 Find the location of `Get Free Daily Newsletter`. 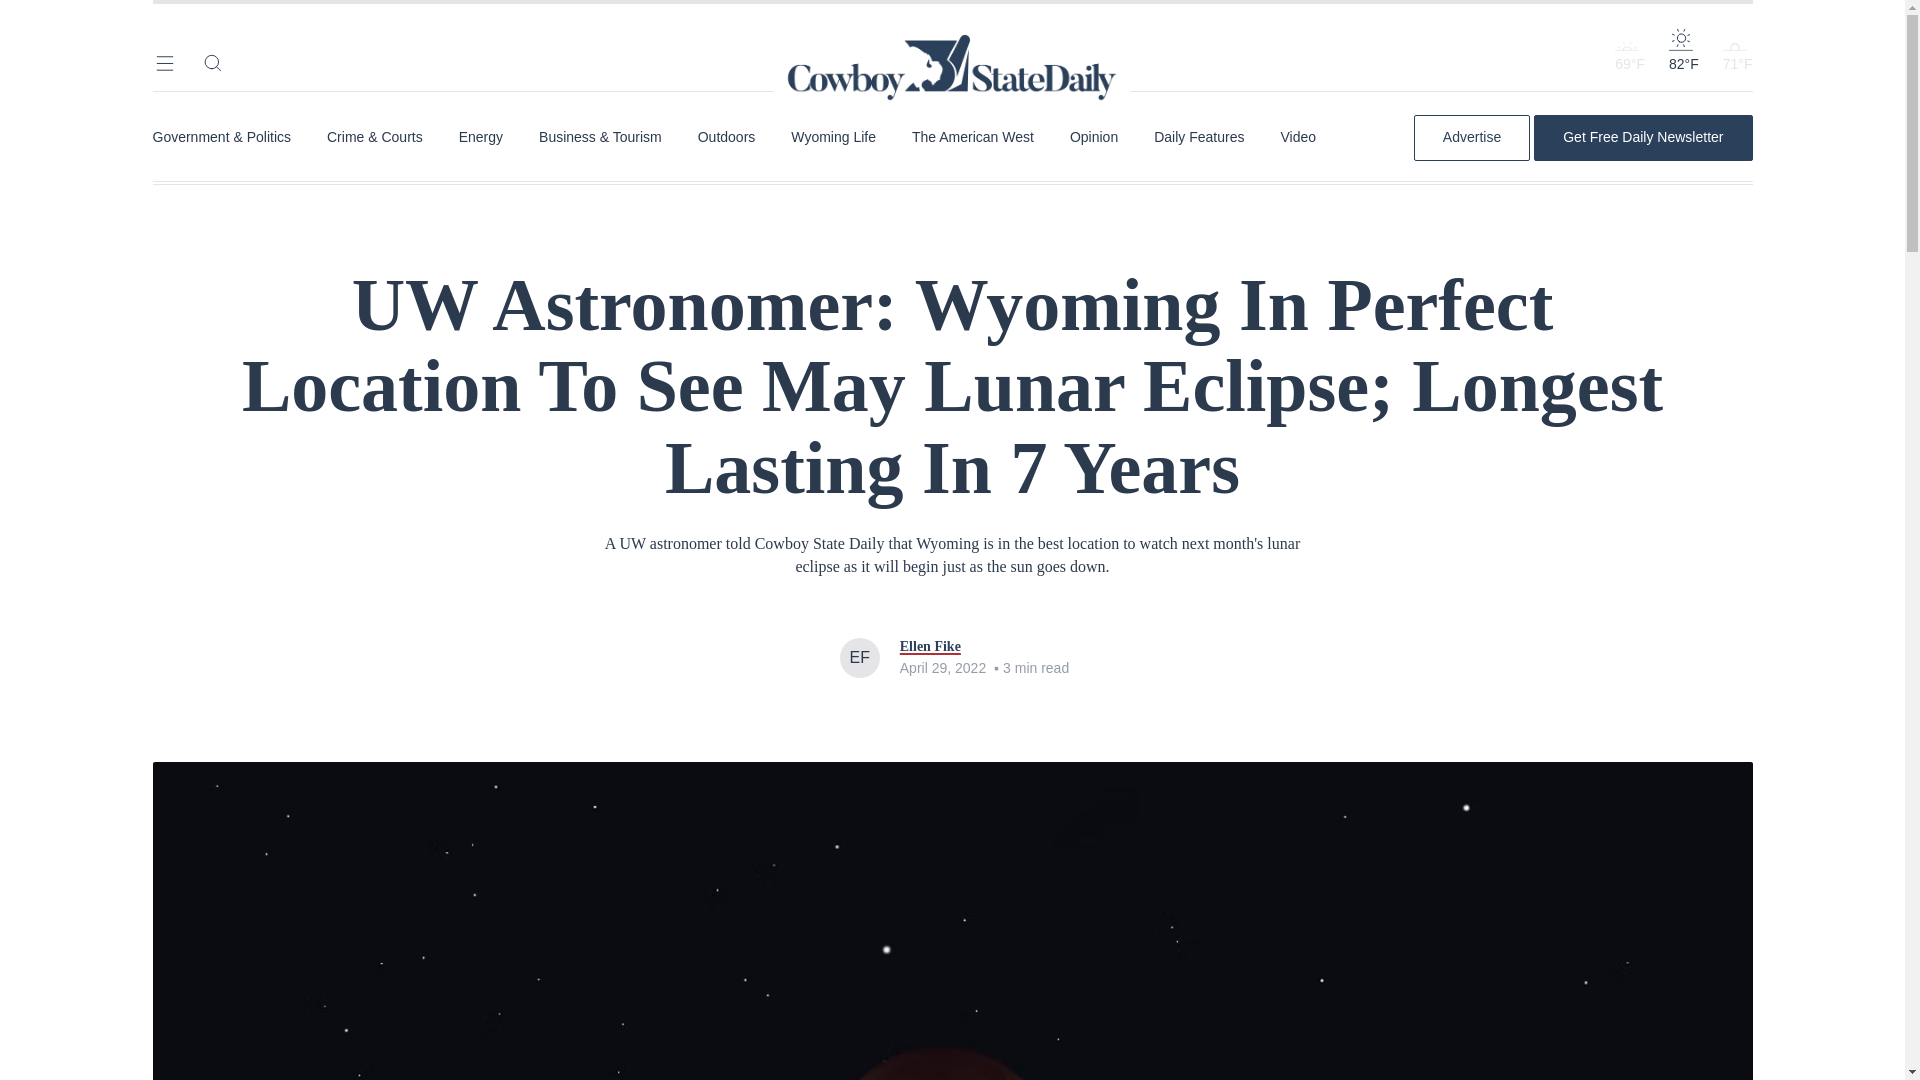

Get Free Daily Newsletter is located at coordinates (1642, 137).